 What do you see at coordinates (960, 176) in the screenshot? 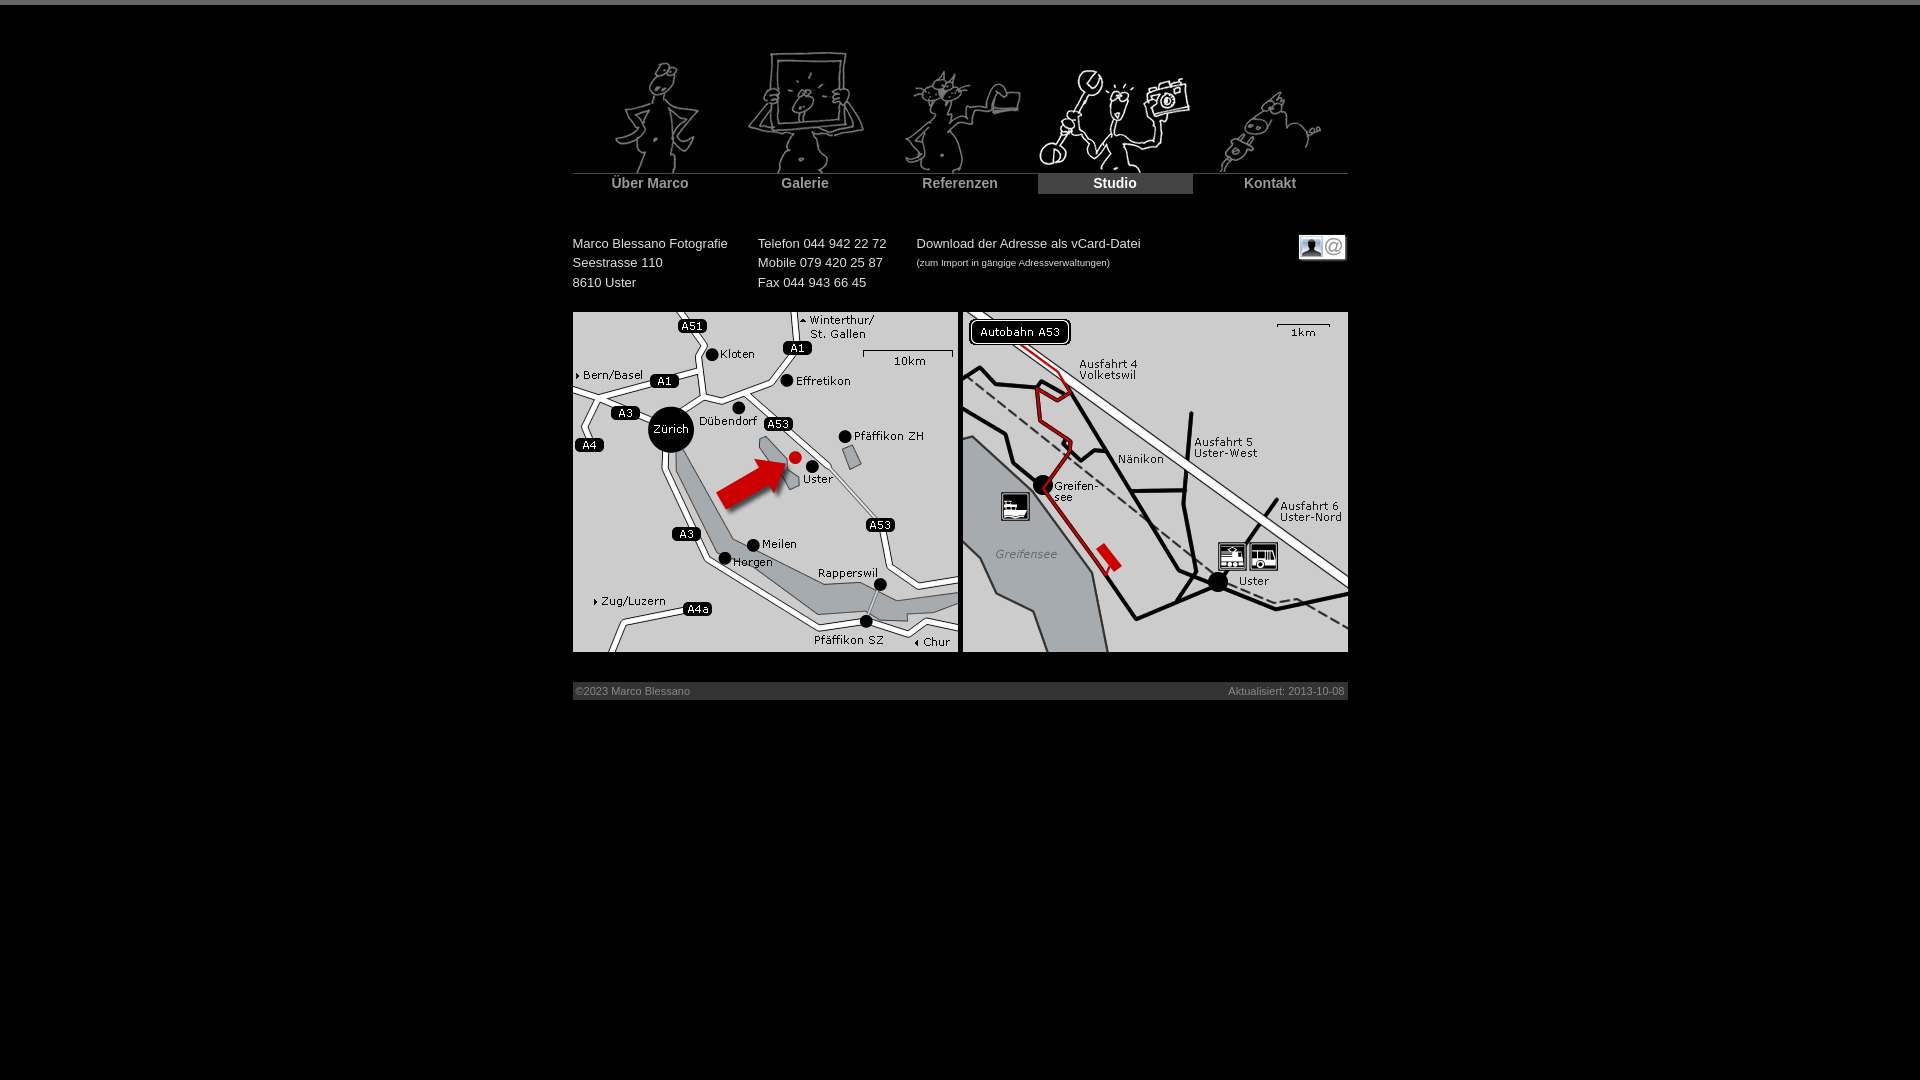
I see `Referenzen` at bounding box center [960, 176].